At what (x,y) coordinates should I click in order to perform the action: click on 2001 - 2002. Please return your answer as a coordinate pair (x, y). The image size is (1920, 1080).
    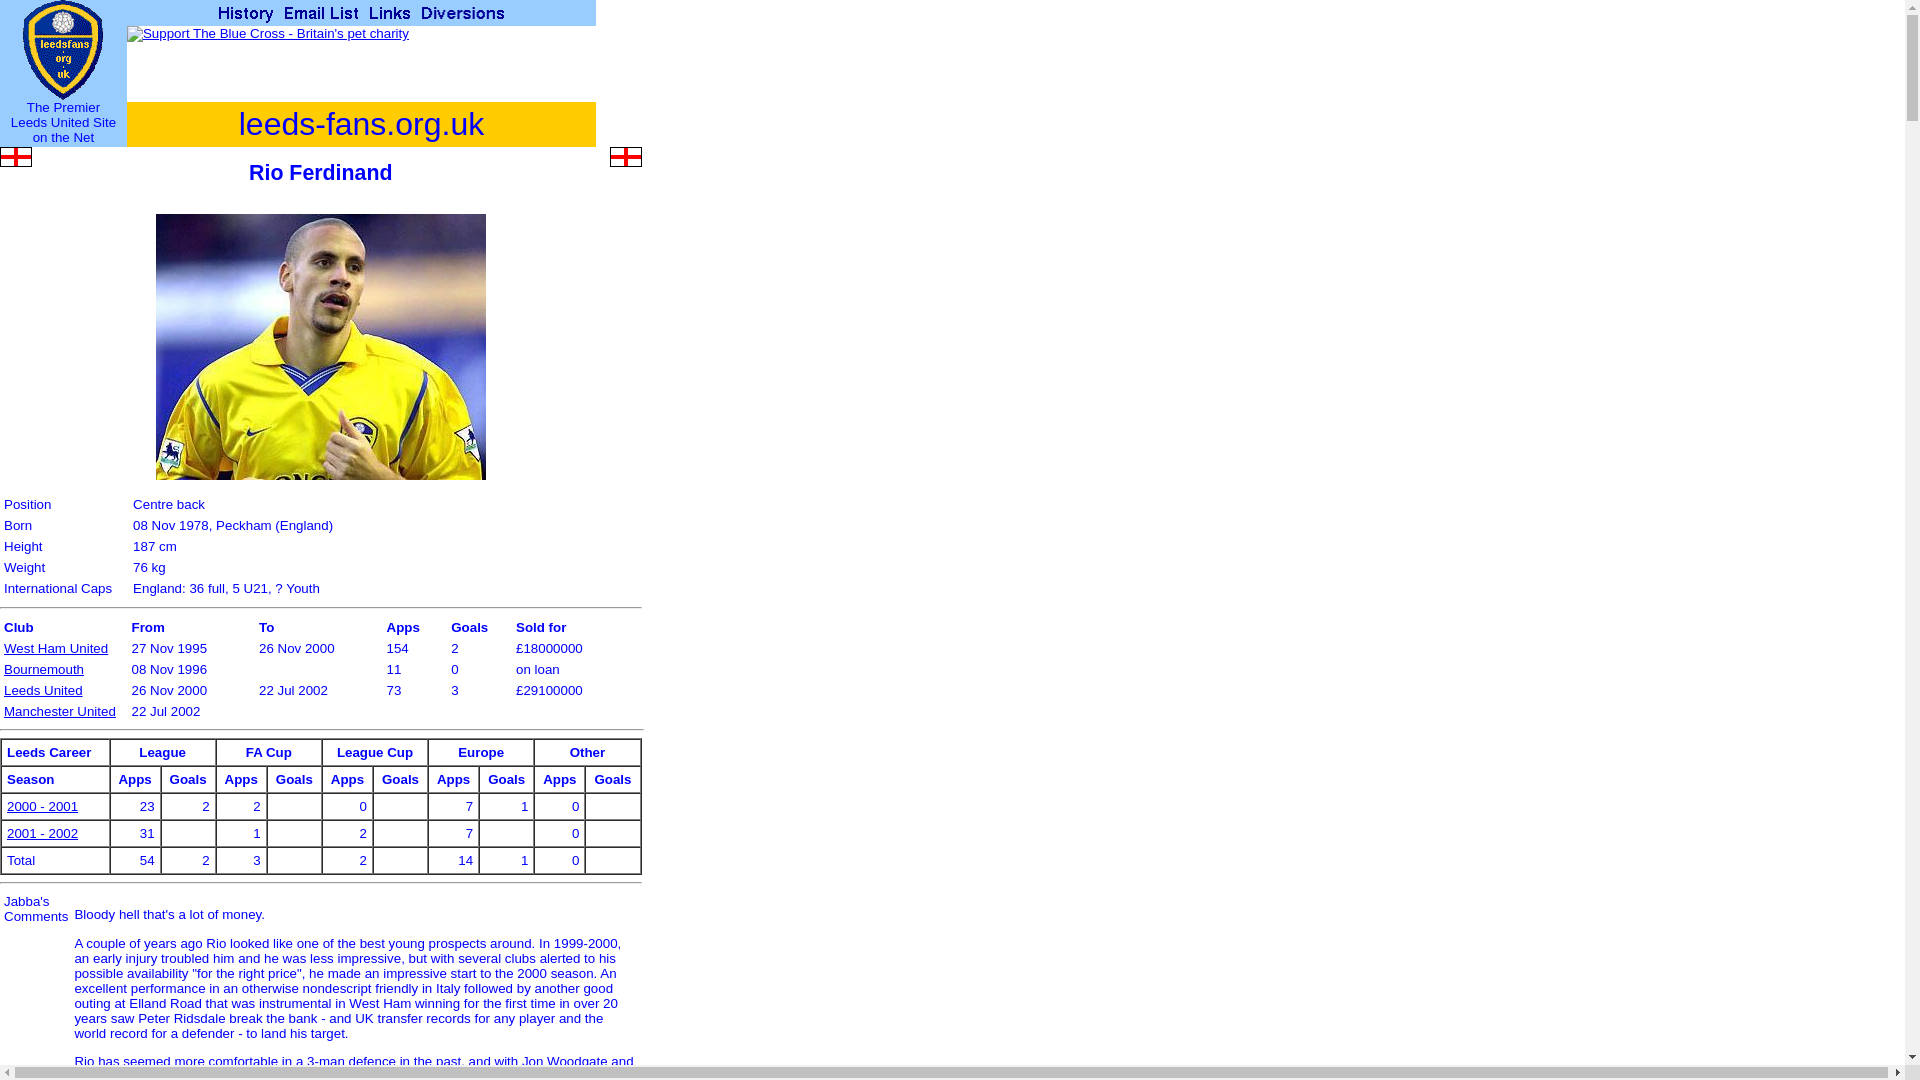
    Looking at the image, I should click on (42, 834).